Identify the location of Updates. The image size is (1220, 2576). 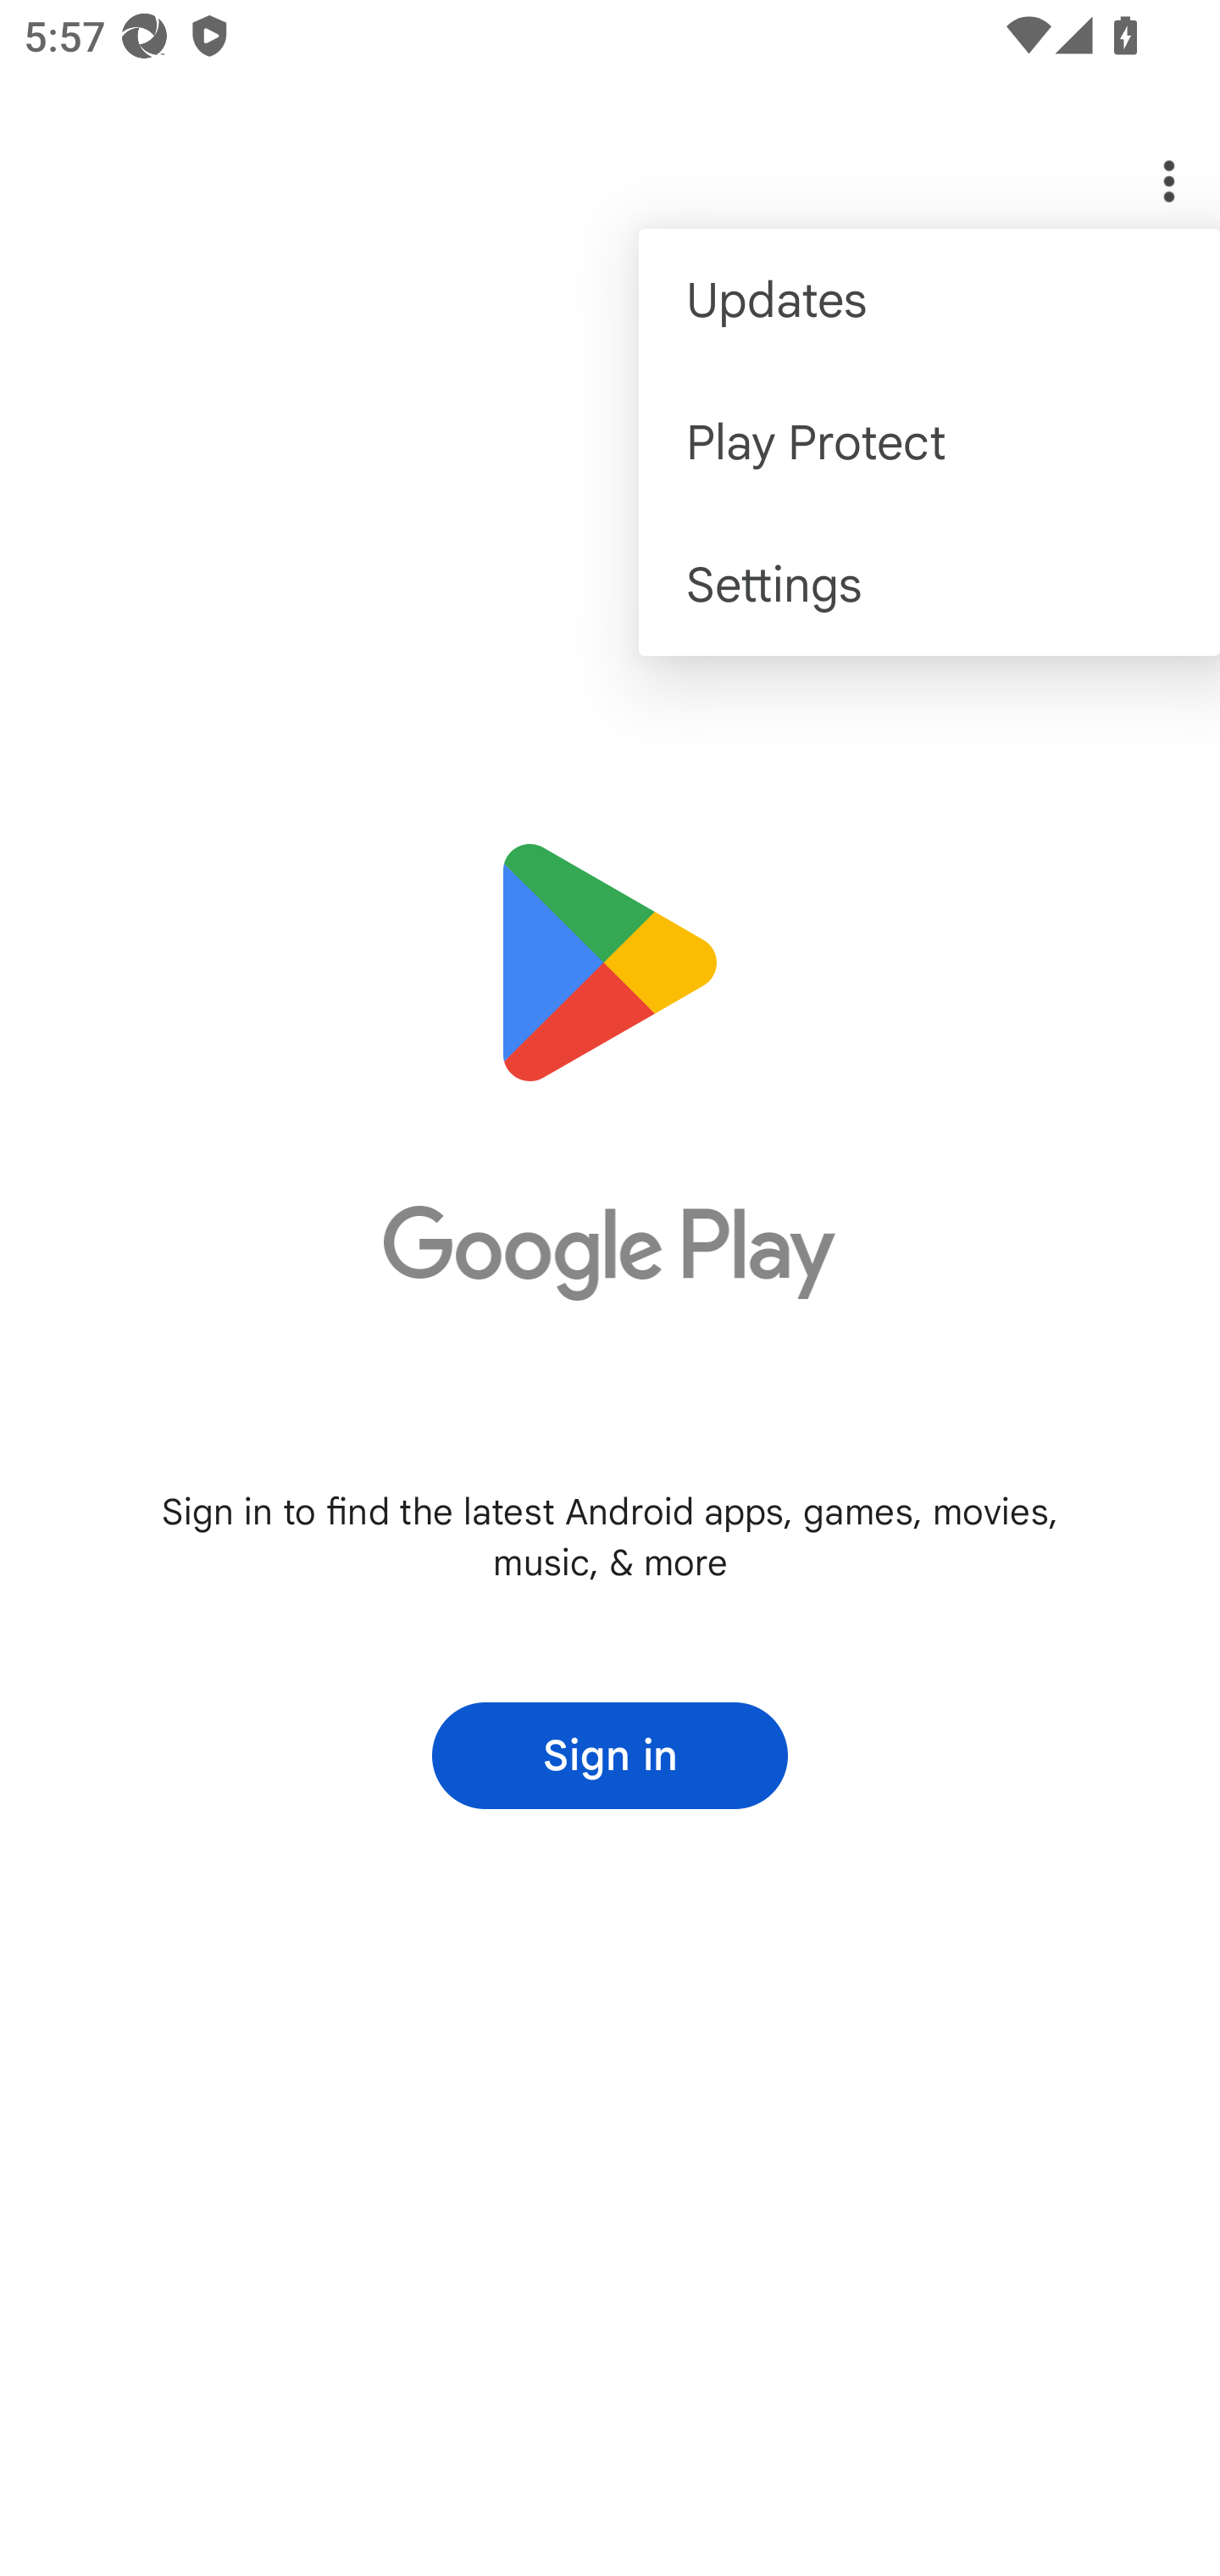
(929, 300).